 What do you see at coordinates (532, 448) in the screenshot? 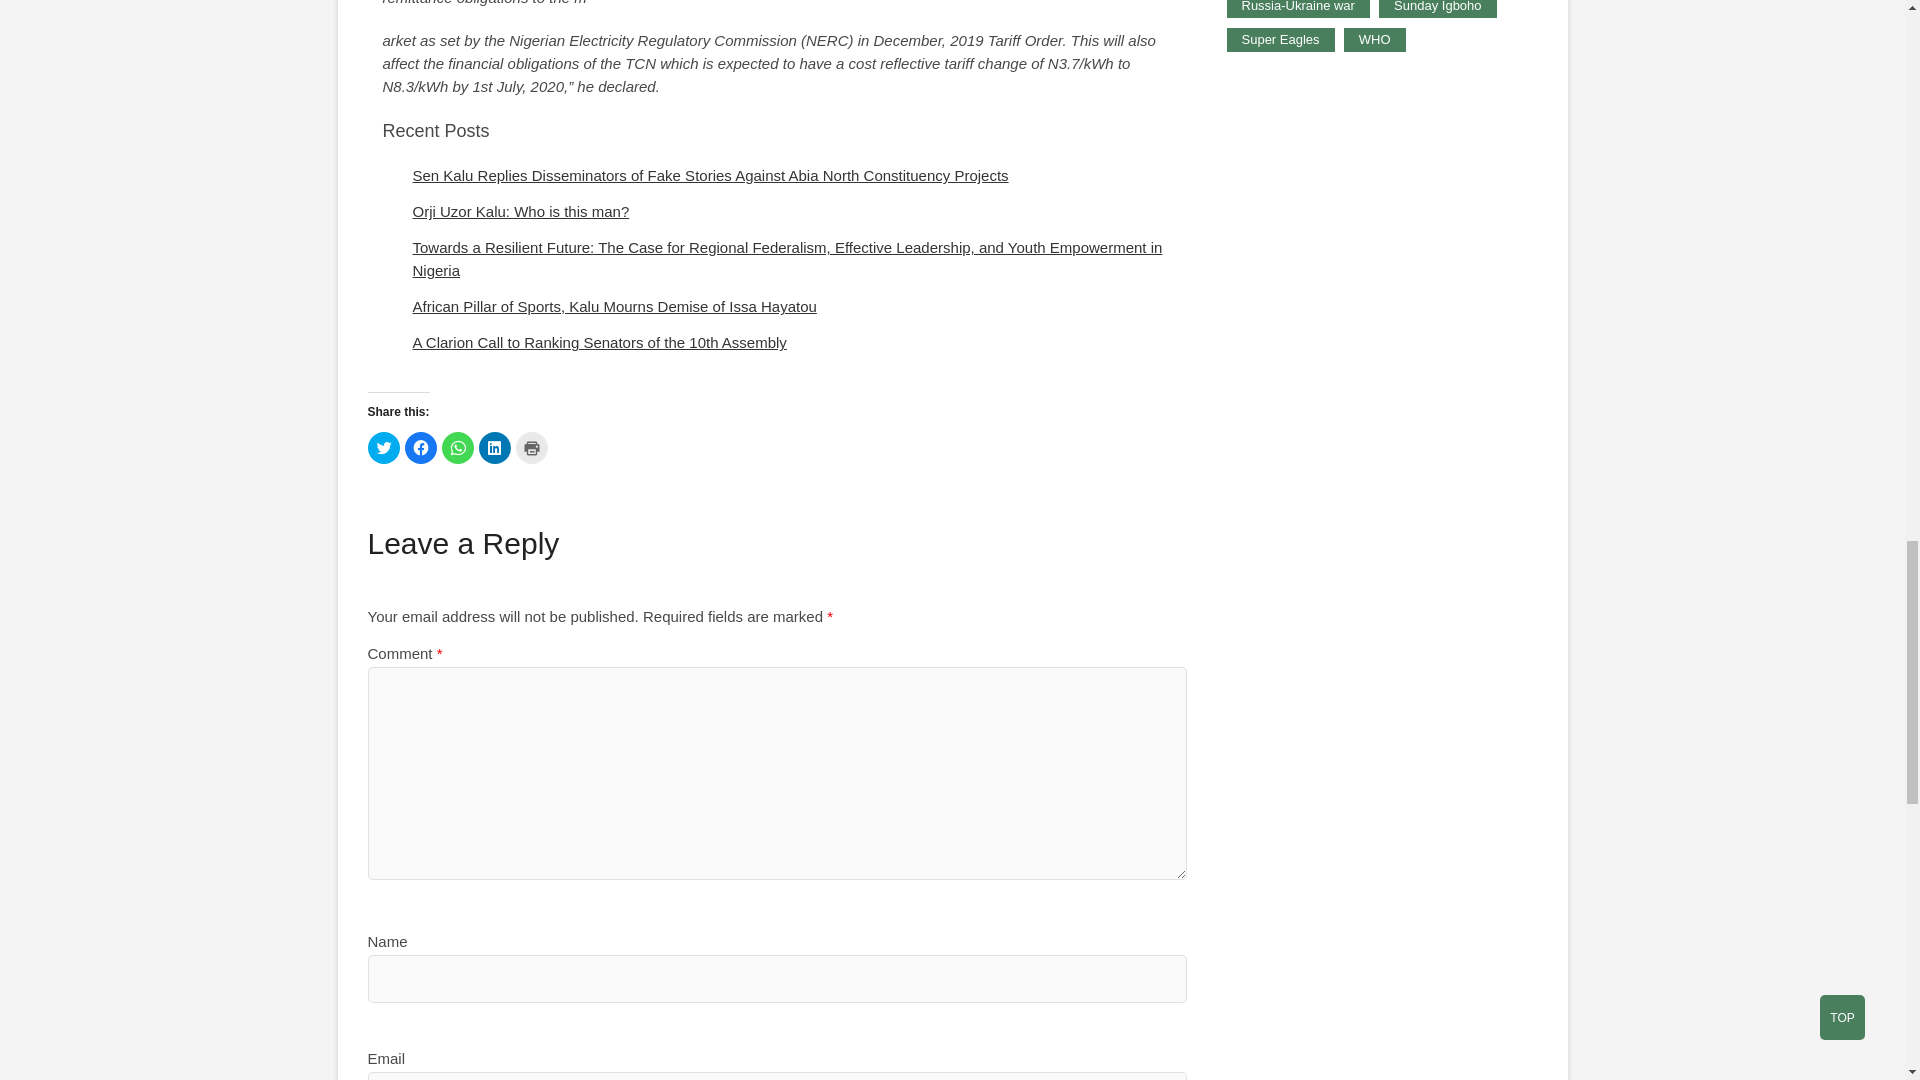
I see `Click to print` at bounding box center [532, 448].